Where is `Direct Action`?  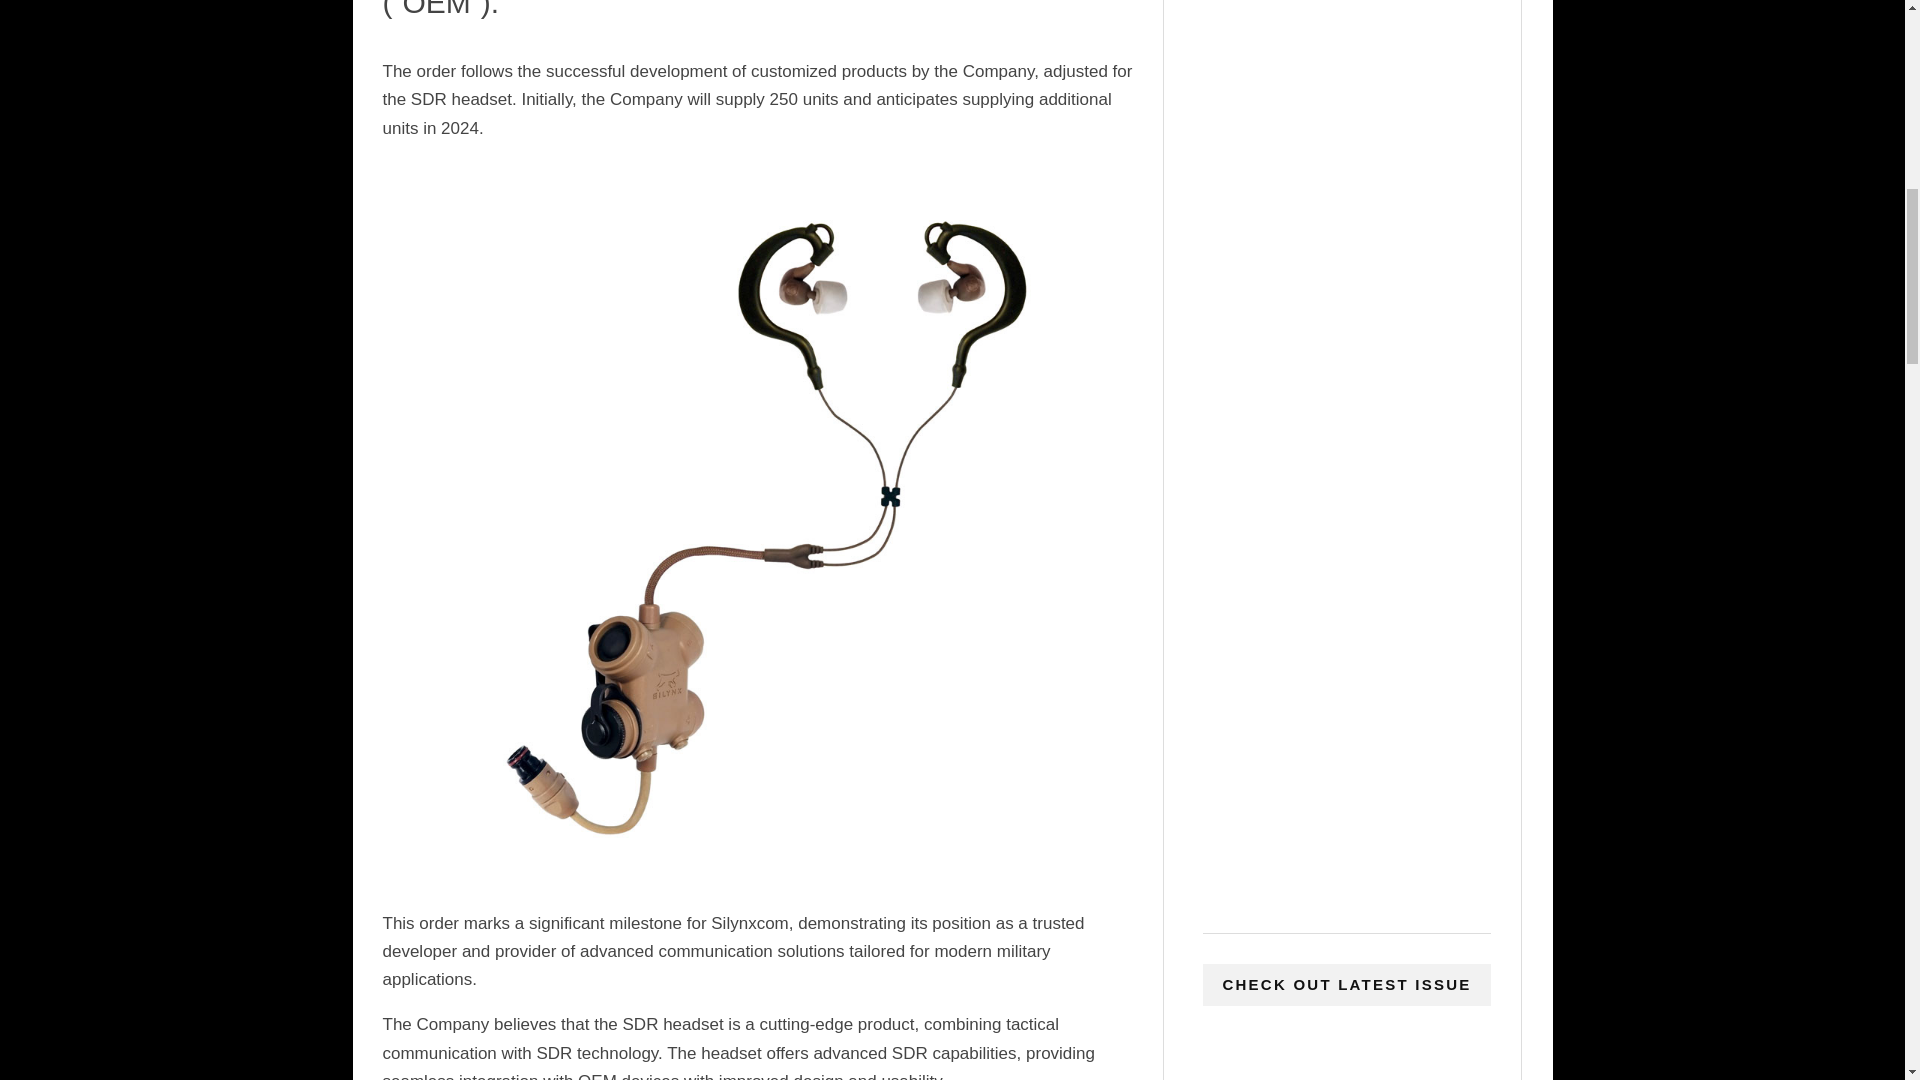
Direct Action is located at coordinates (1346, 882).